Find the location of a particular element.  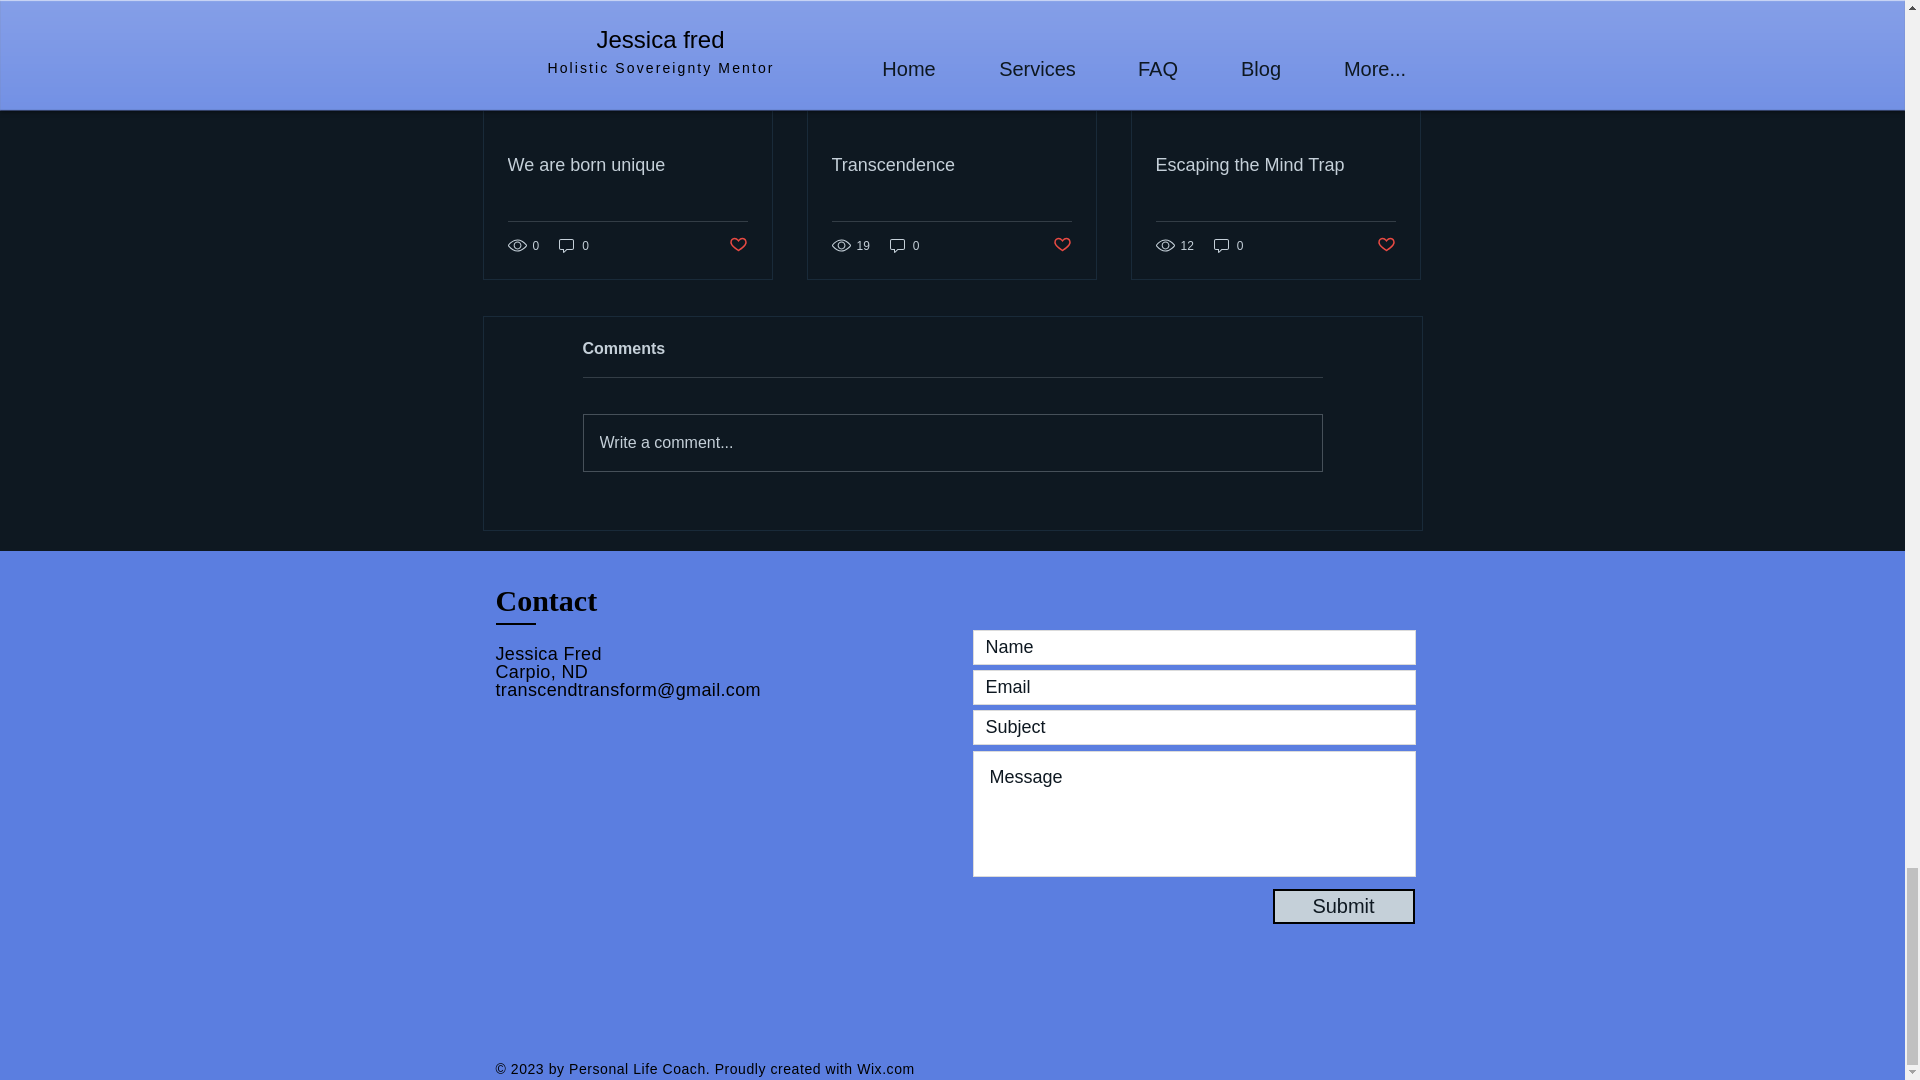

Write a comment... is located at coordinates (952, 442).